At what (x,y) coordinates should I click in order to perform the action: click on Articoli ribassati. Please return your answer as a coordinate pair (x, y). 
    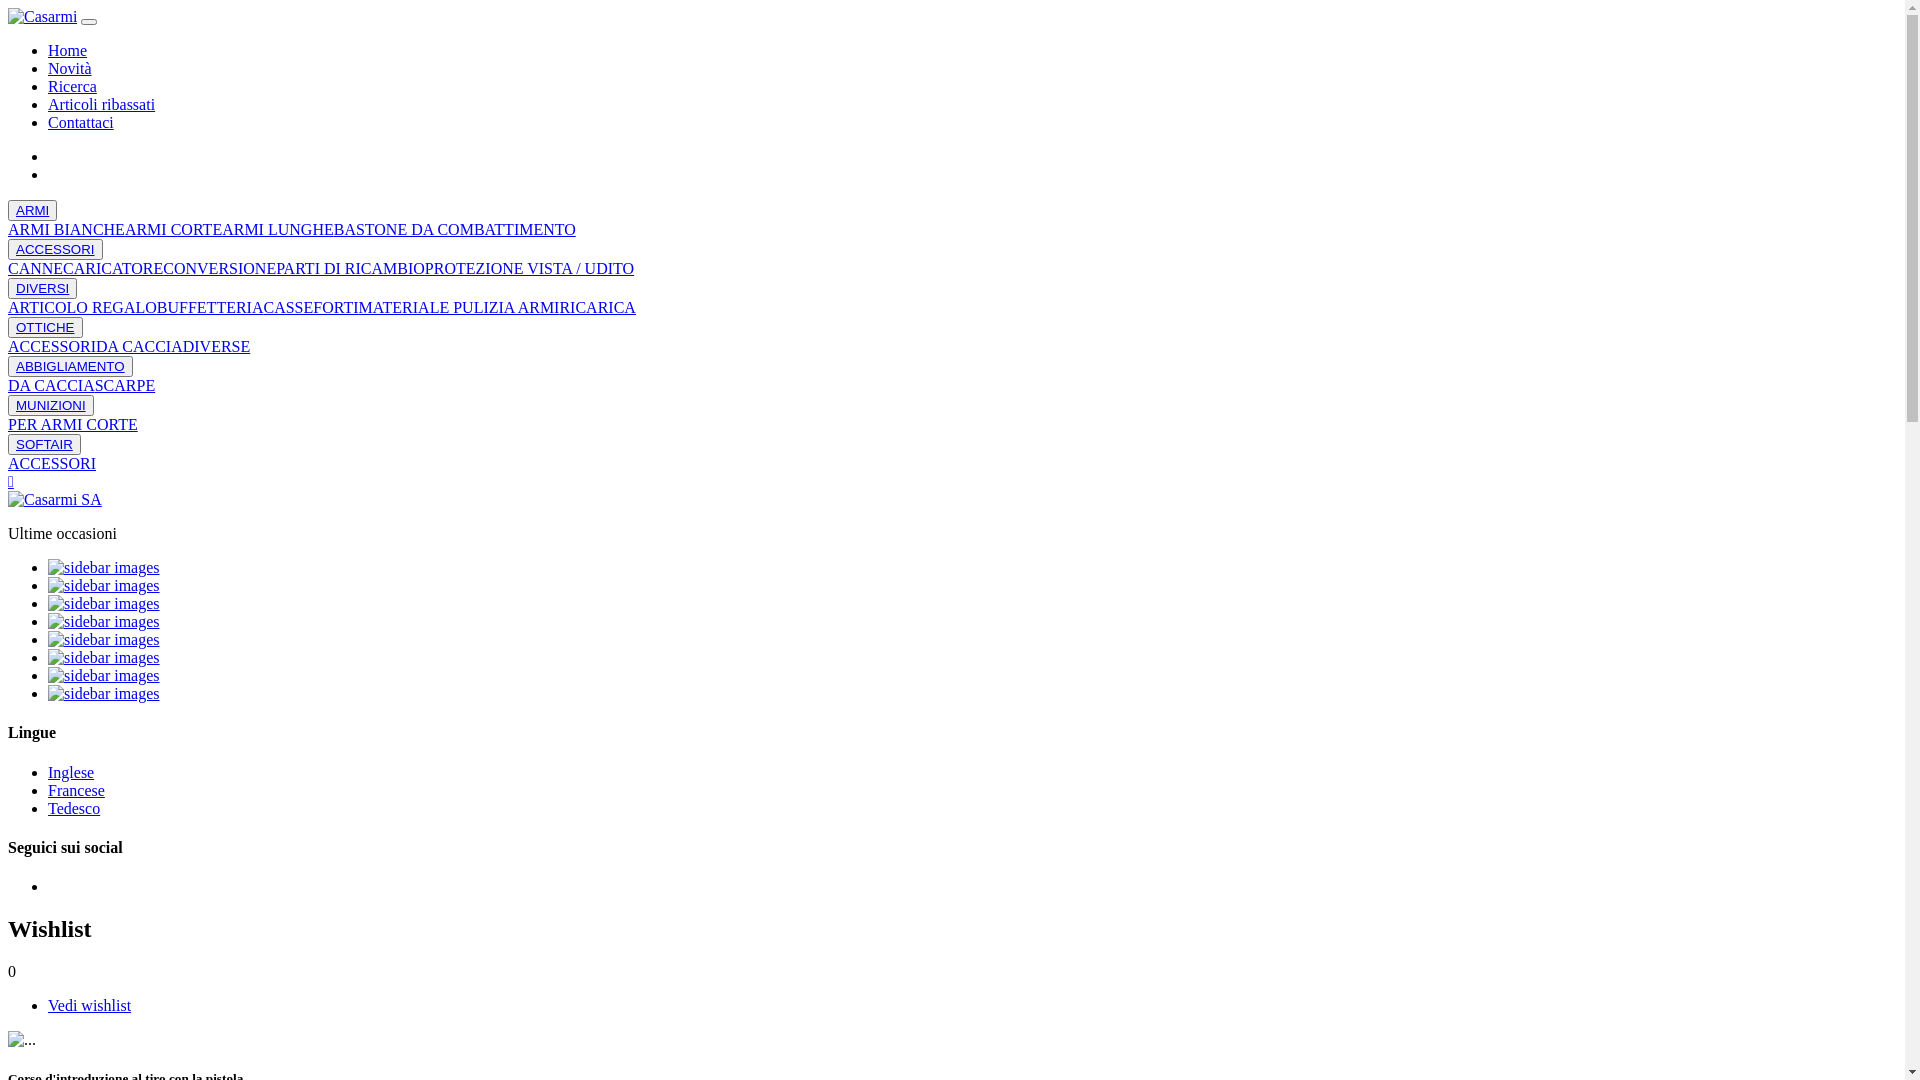
    Looking at the image, I should click on (102, 104).